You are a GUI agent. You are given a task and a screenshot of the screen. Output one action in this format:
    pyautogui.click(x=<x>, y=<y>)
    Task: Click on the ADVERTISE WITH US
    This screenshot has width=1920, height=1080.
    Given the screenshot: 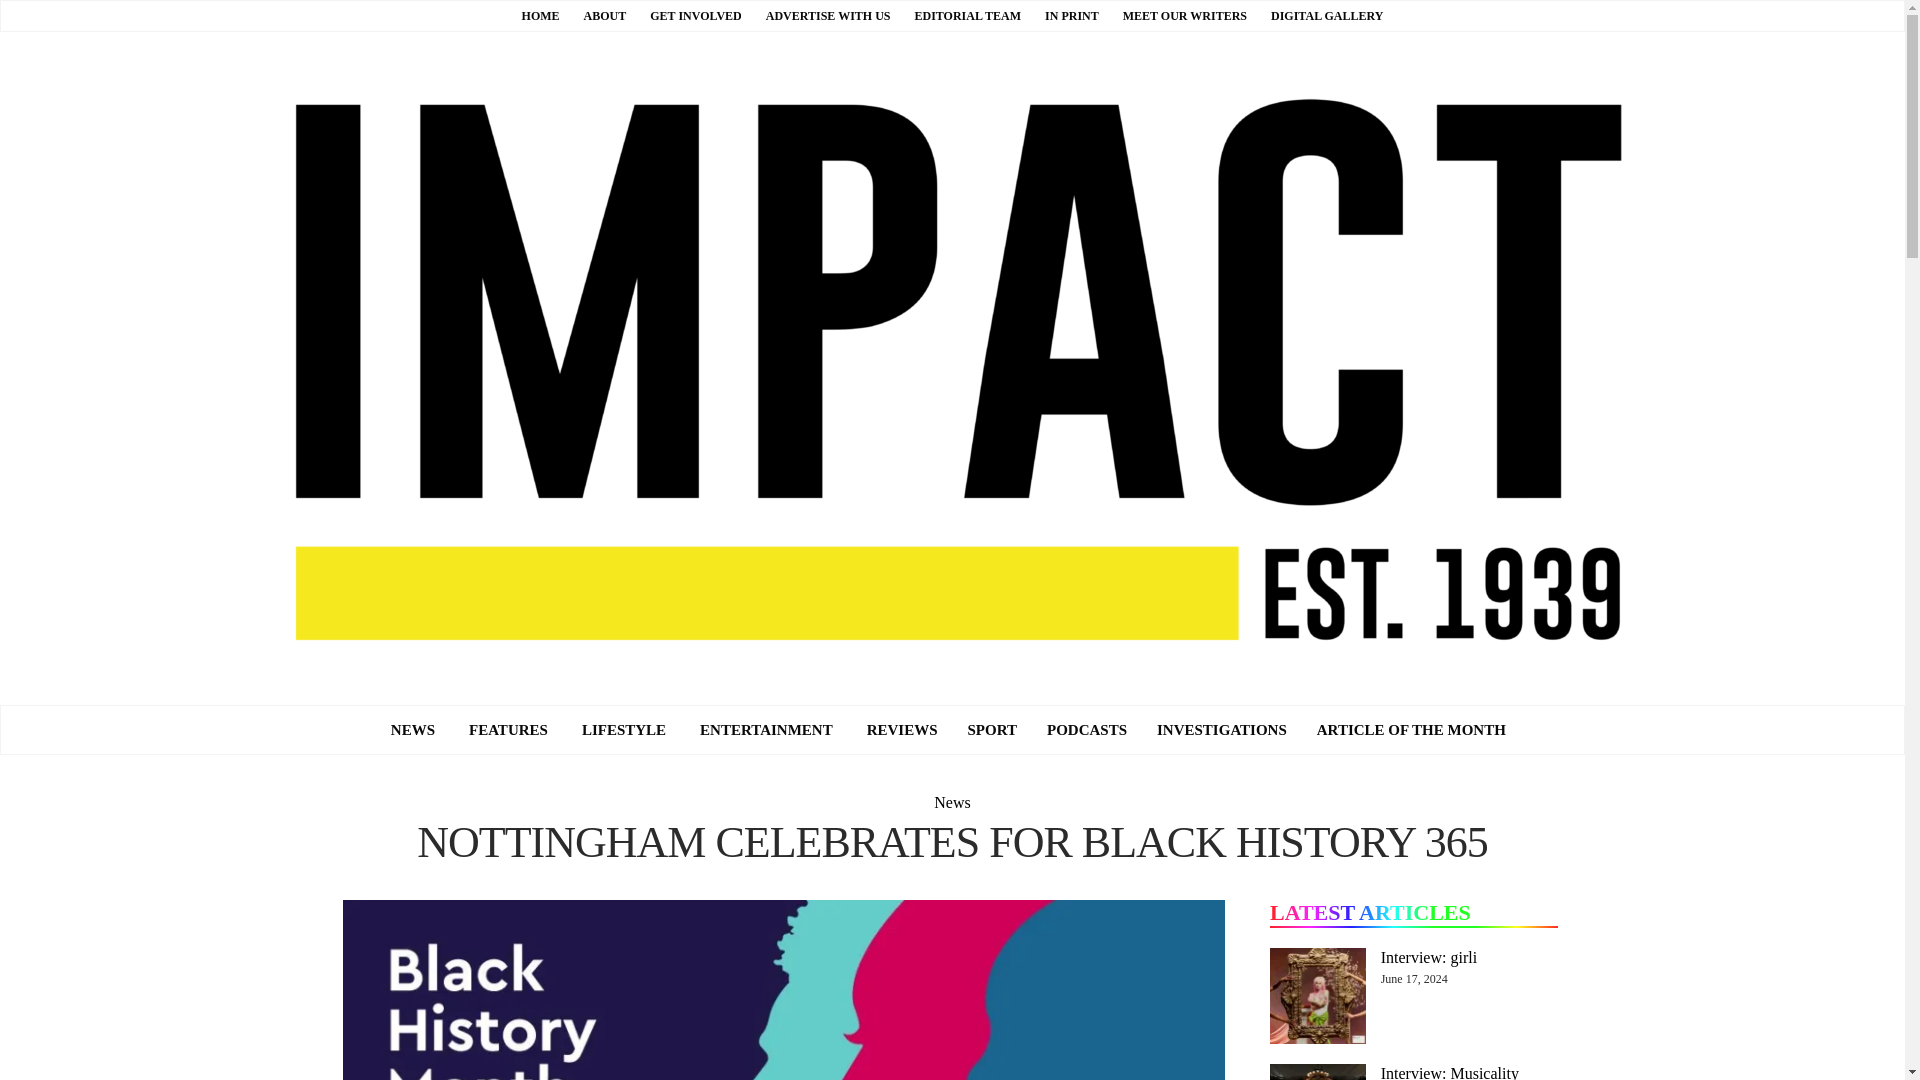 What is the action you would take?
    pyautogui.click(x=828, y=15)
    